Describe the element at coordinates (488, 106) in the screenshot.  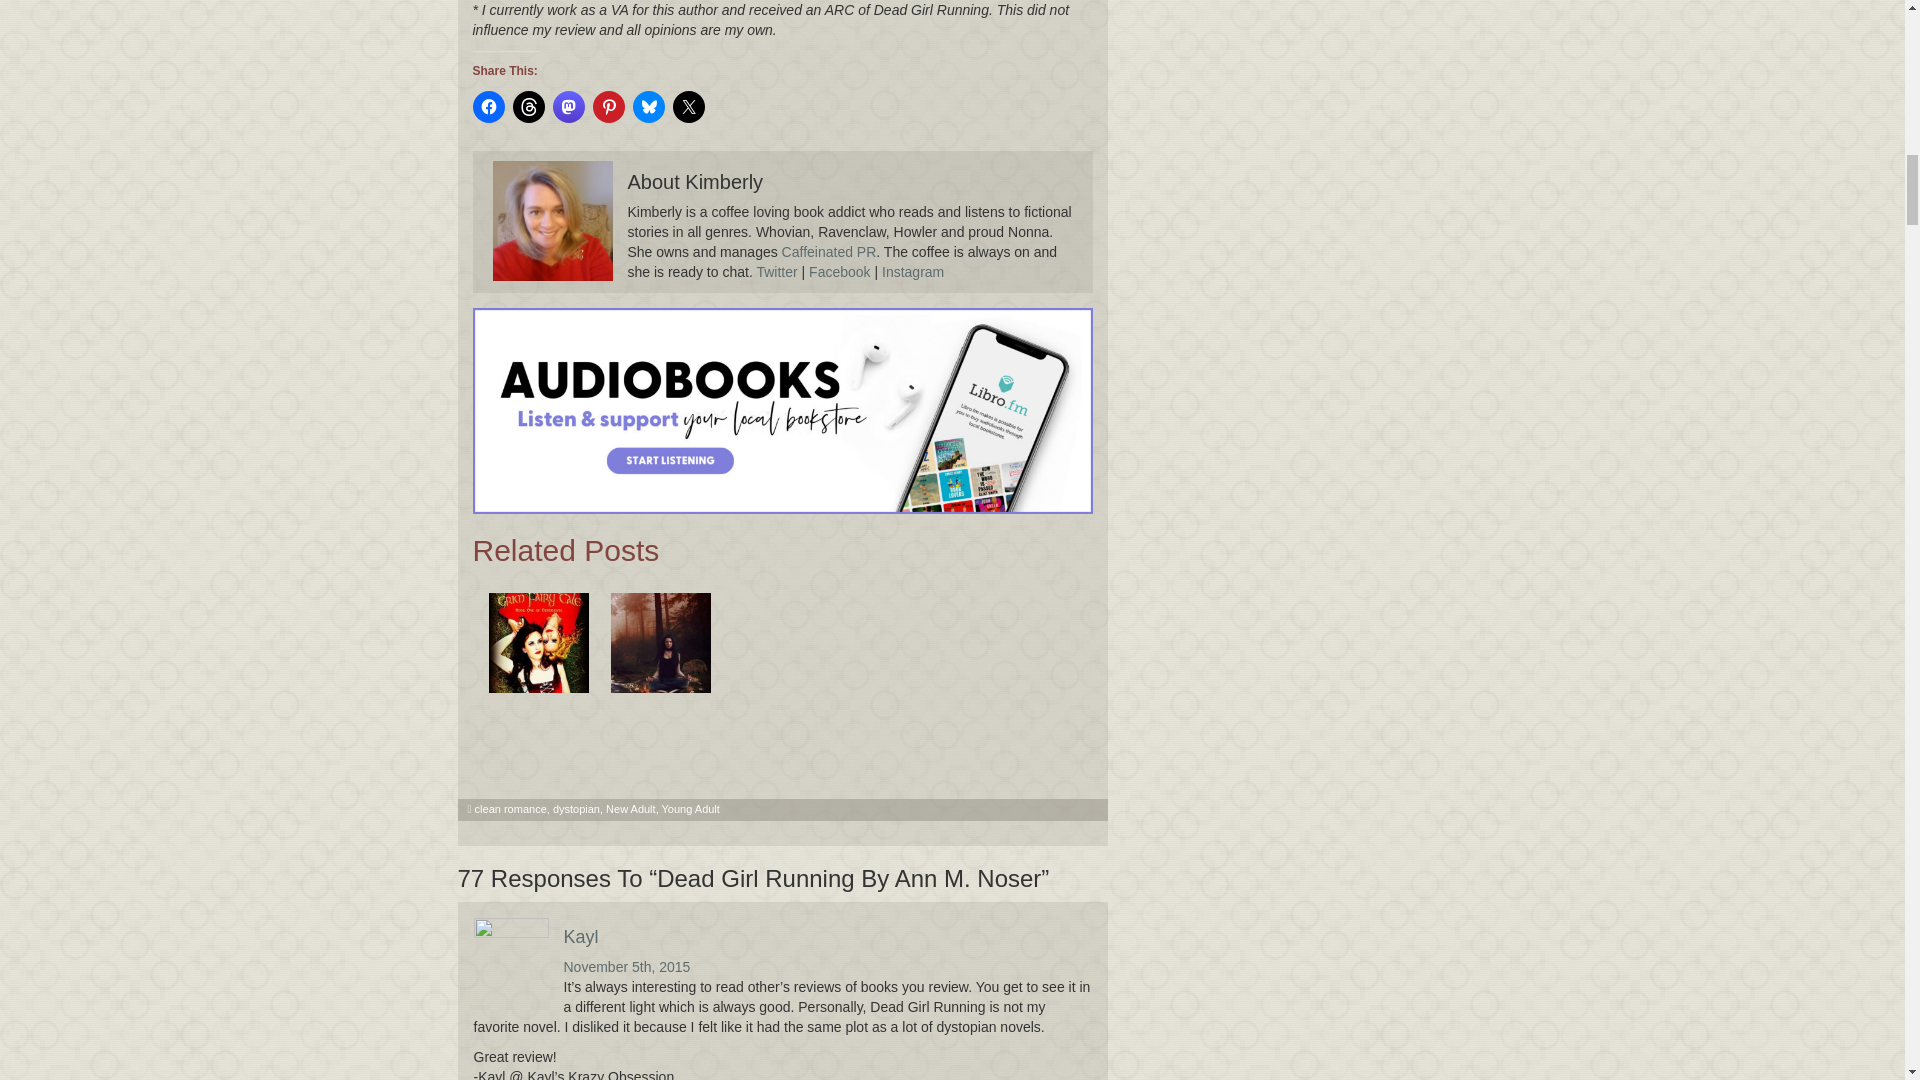
I see `Click to share on Facebook` at that location.